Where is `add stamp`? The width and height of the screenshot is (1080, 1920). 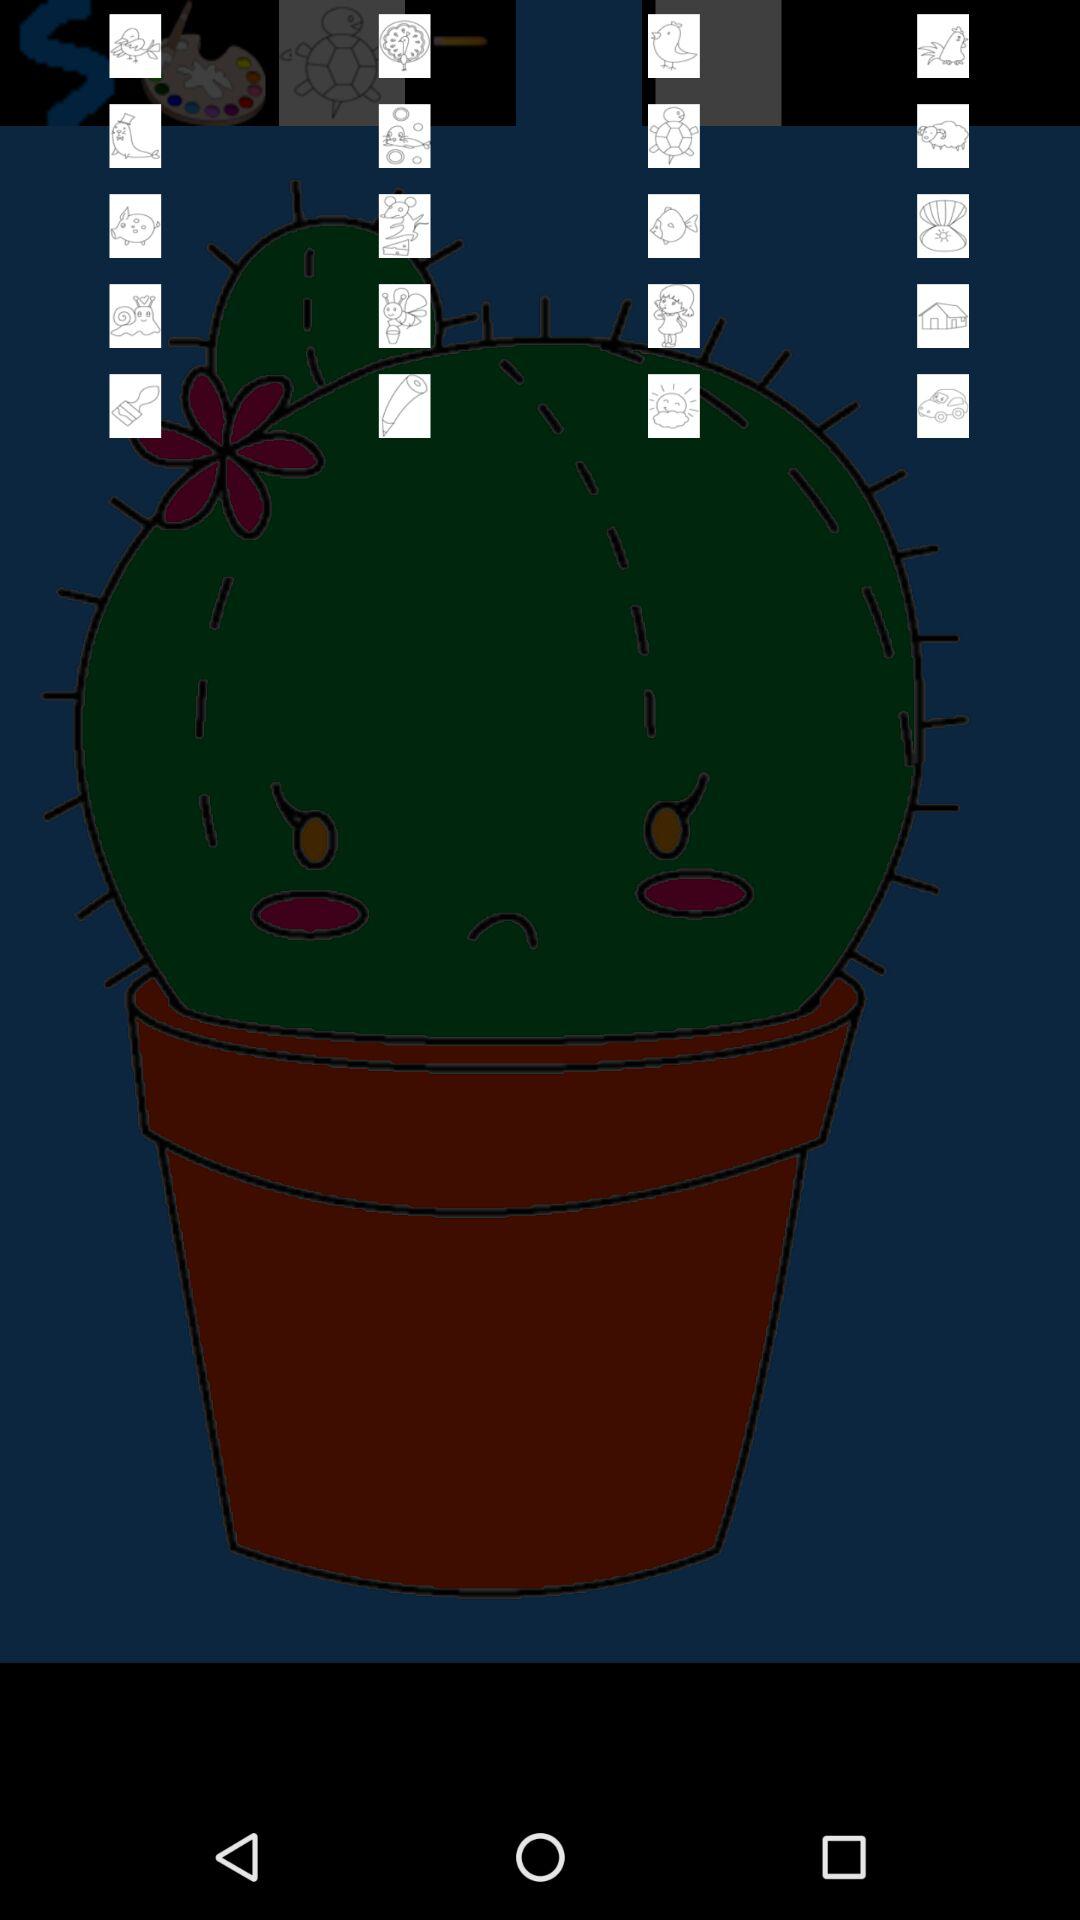 add stamp is located at coordinates (943, 136).